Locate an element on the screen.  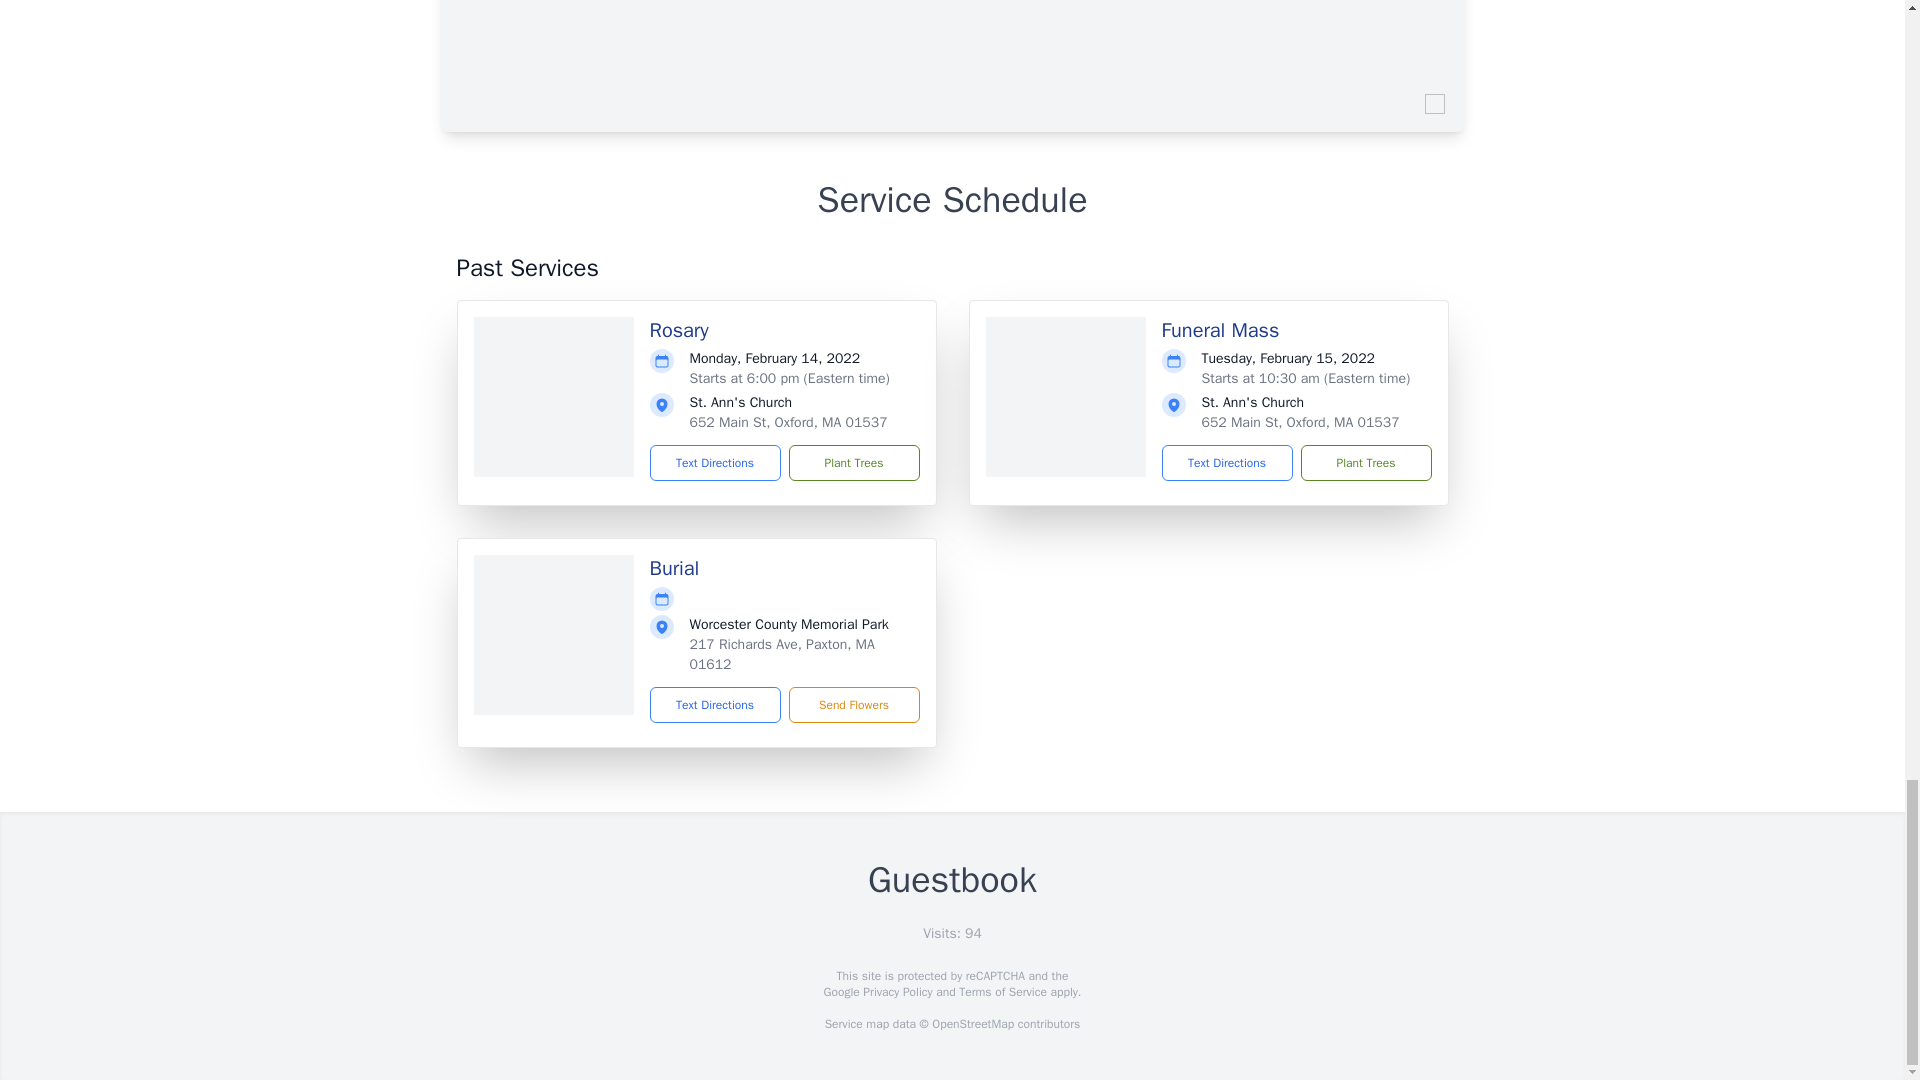
Text Directions is located at coordinates (716, 462).